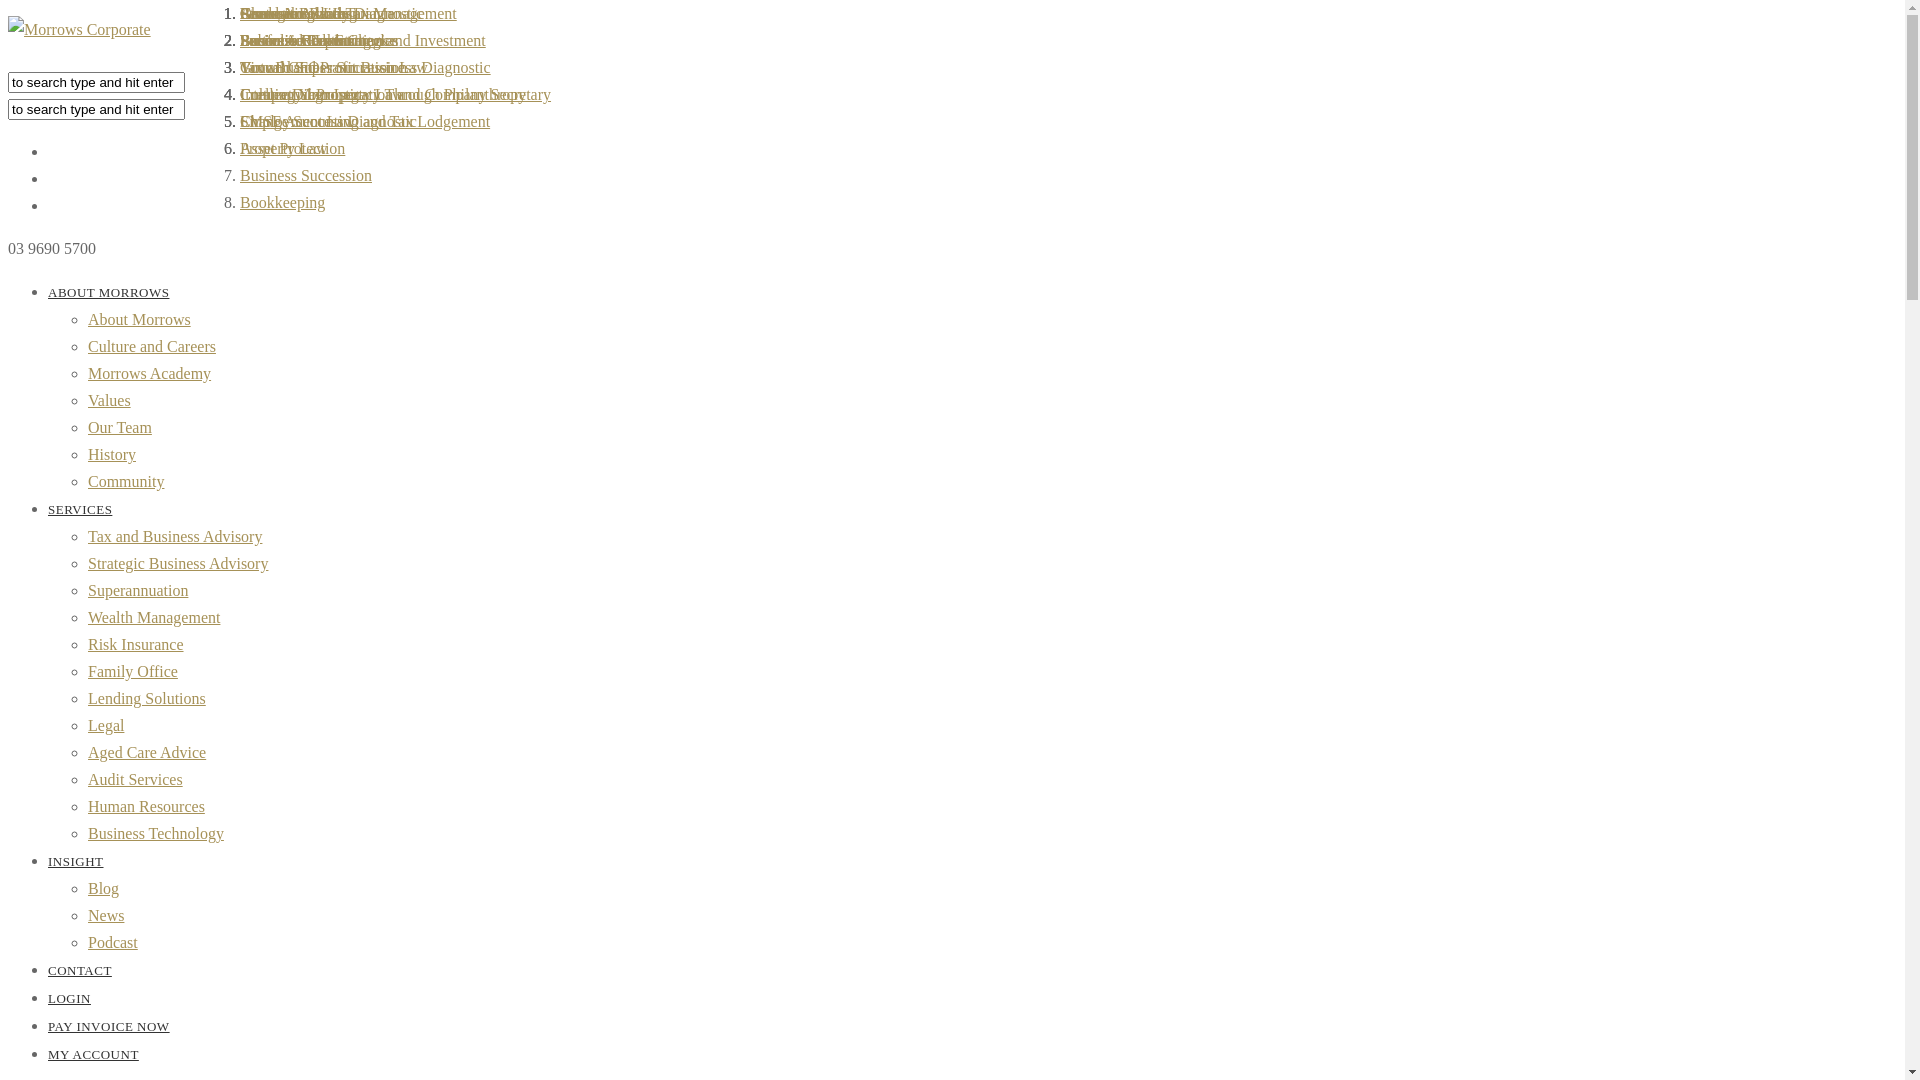  Describe the element at coordinates (328, 122) in the screenshot. I see `Change Success Diagnostic` at that location.